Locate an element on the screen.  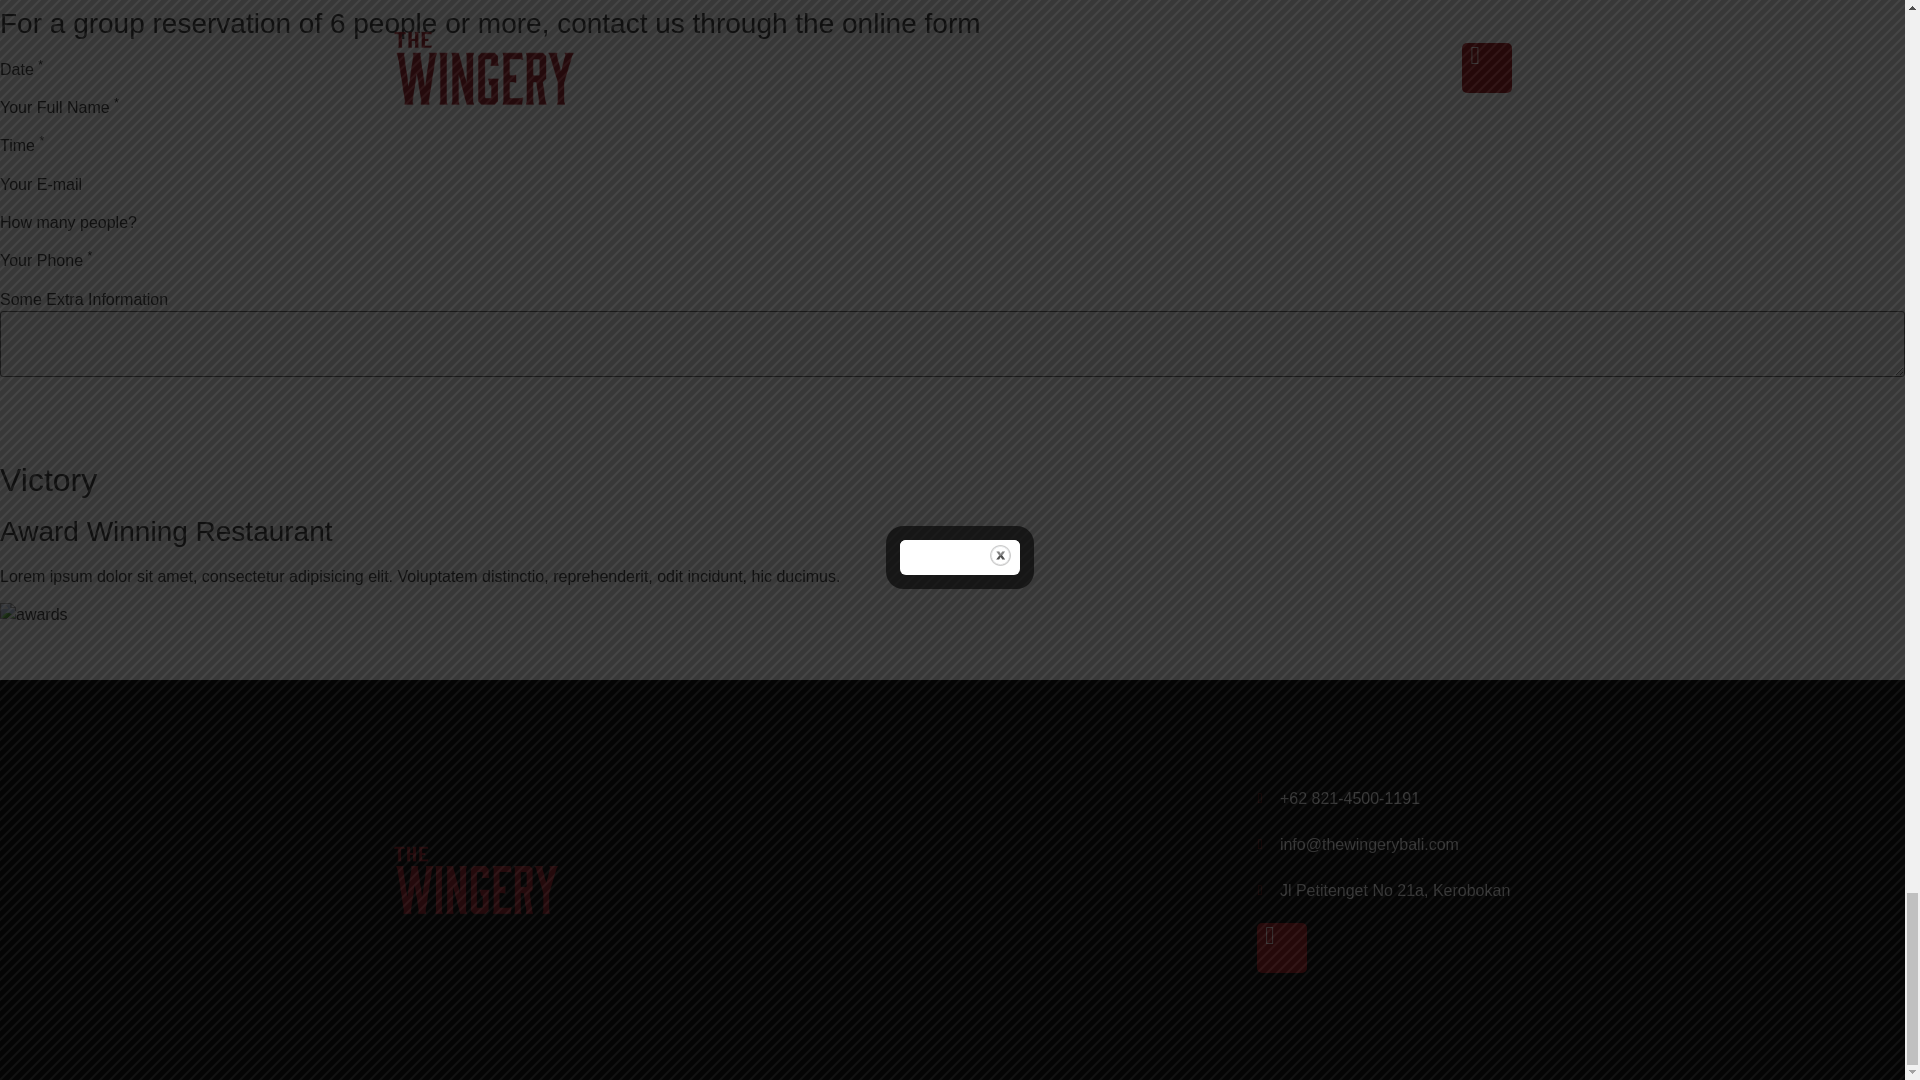
Jl Petitenget No 21a, Kerobokan is located at coordinates (1384, 890).